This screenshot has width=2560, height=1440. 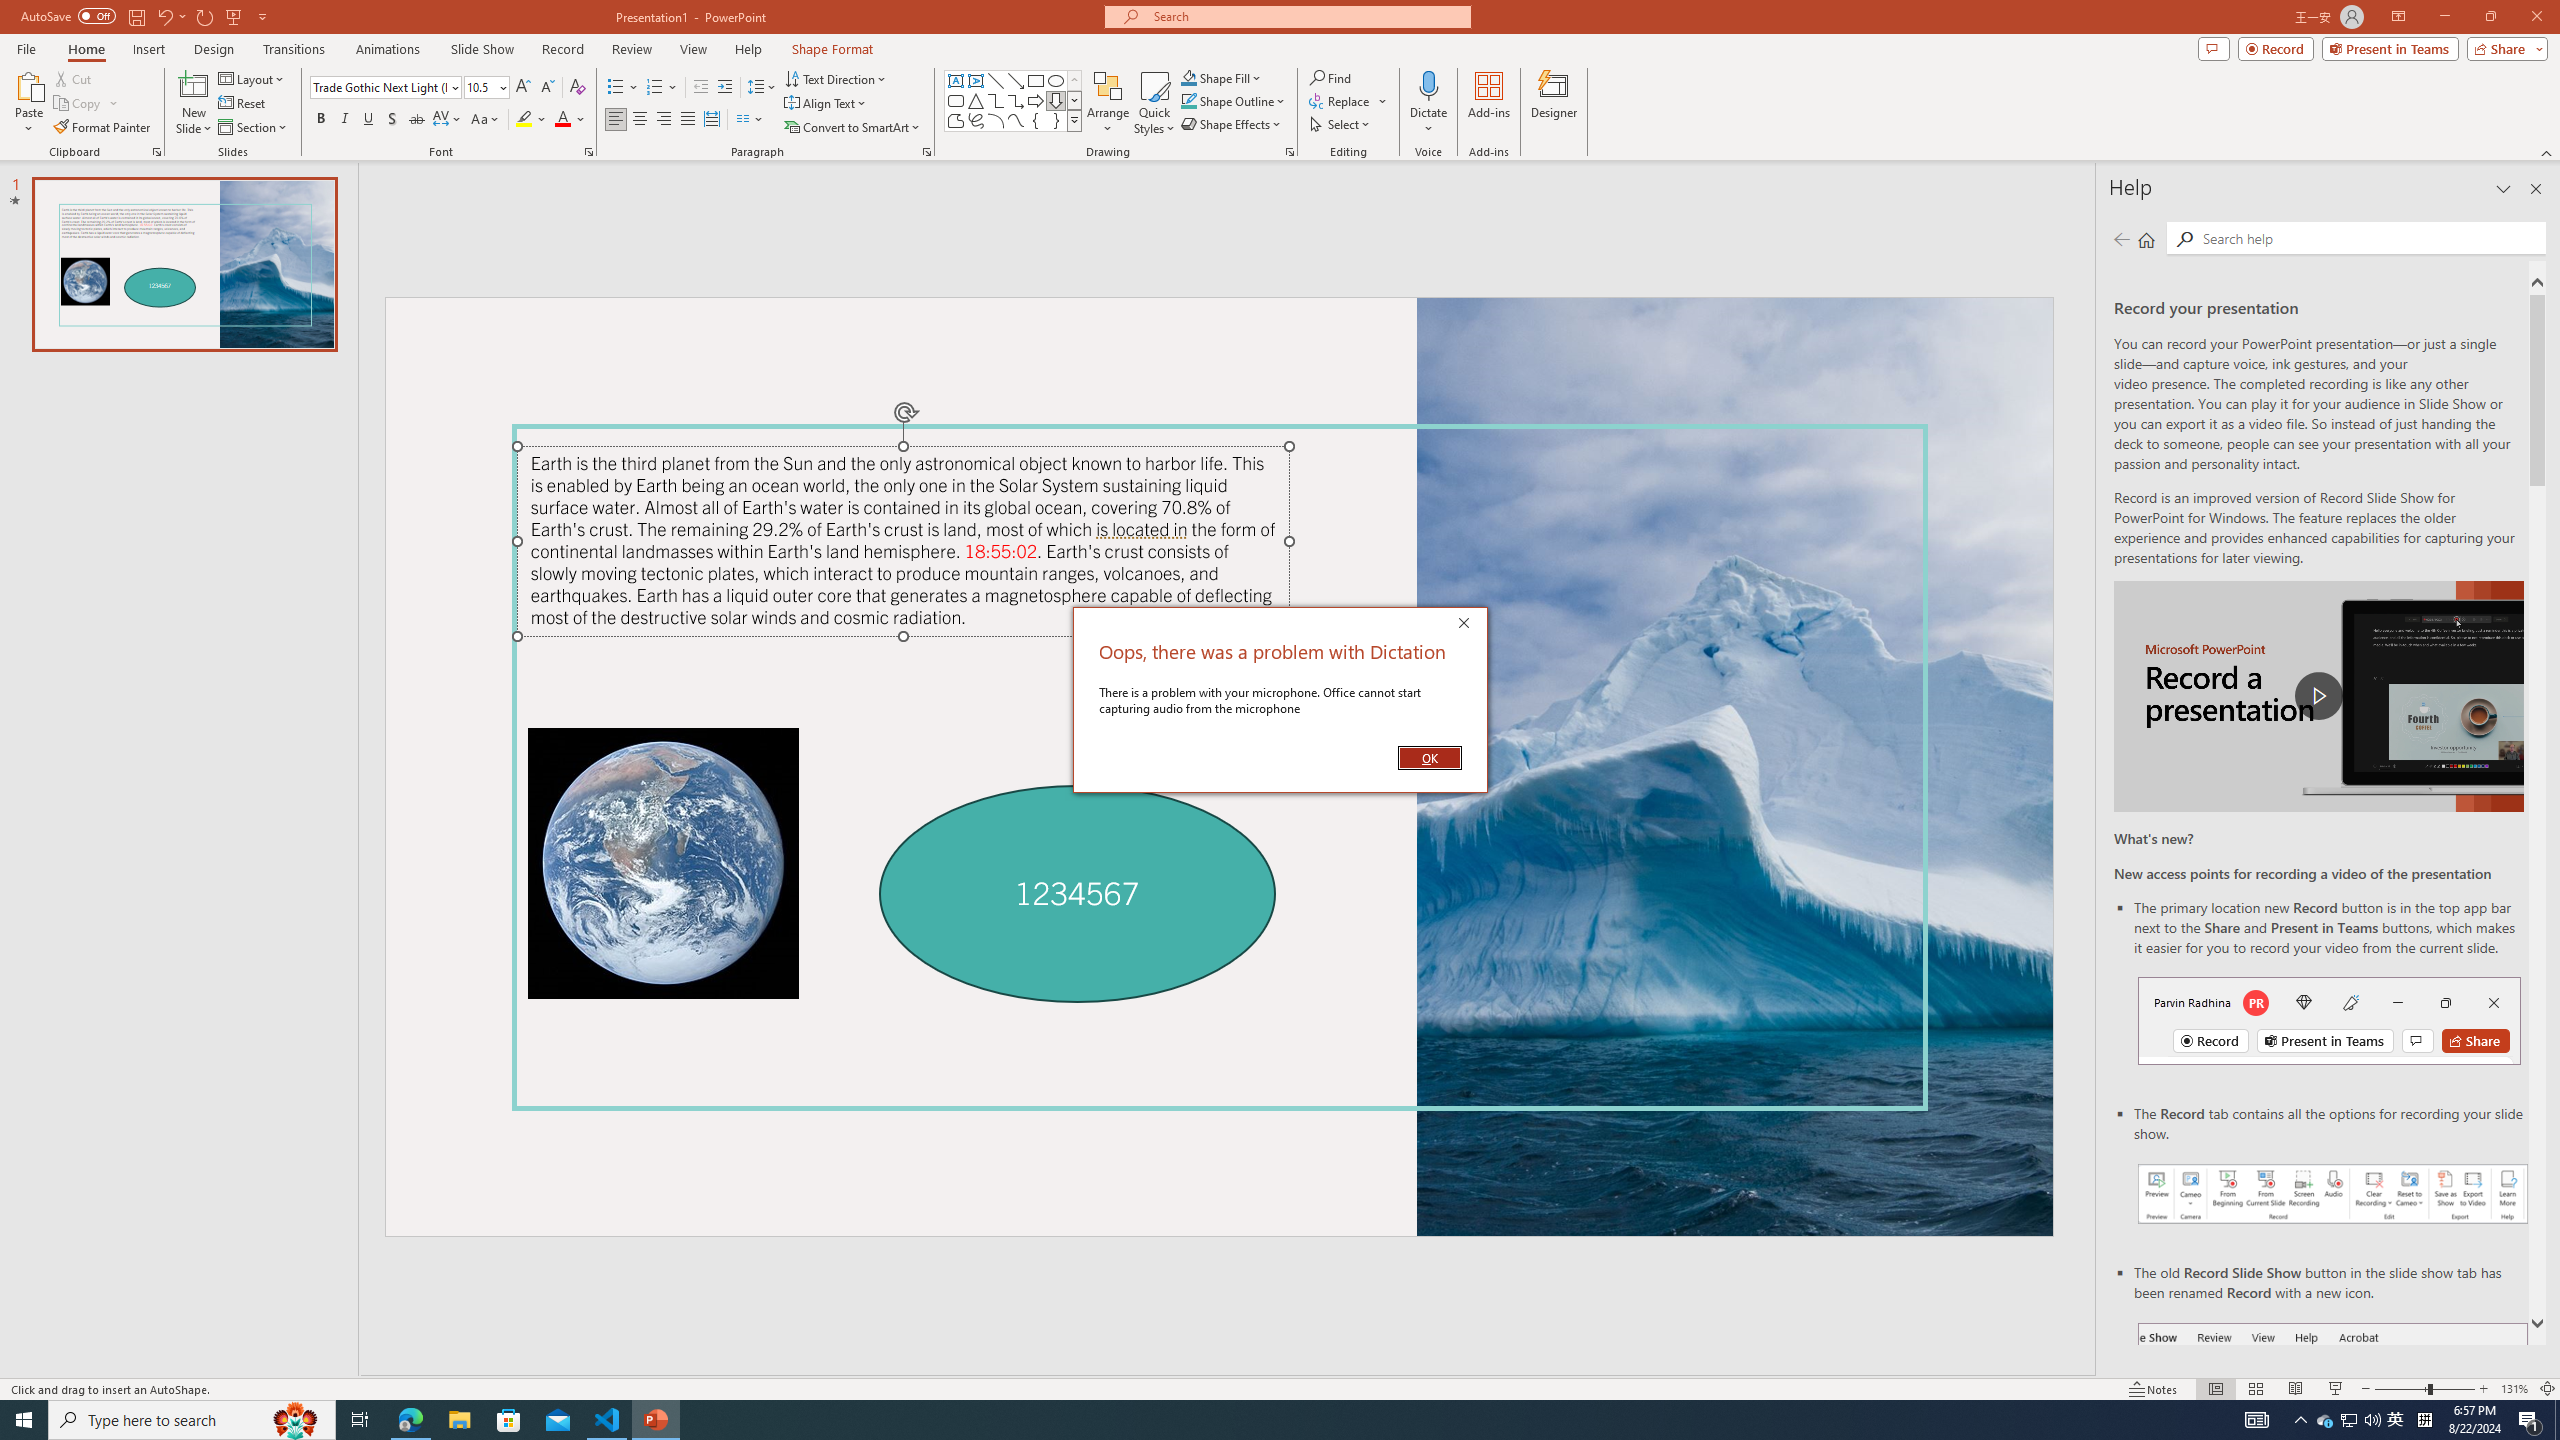 What do you see at coordinates (664, 120) in the screenshot?
I see `Align Right` at bounding box center [664, 120].